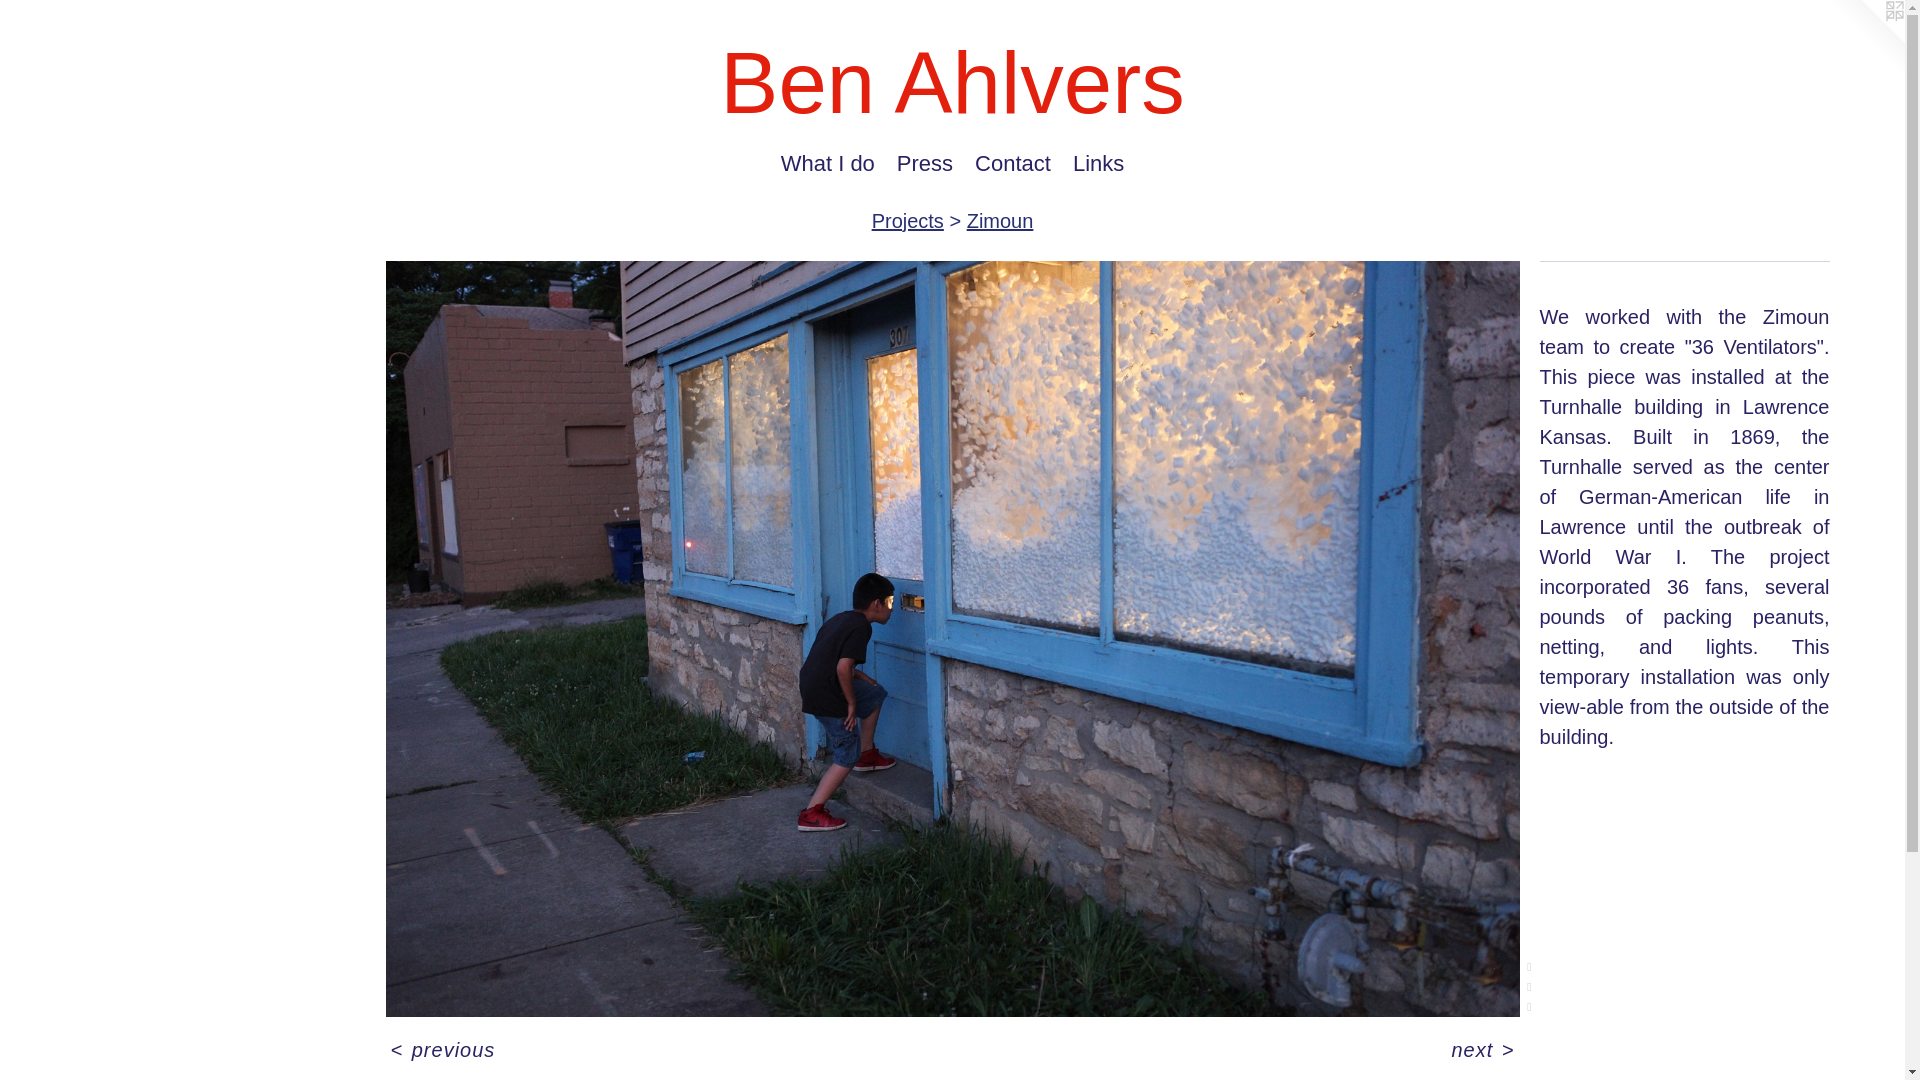 This screenshot has height=1080, width=1920. What do you see at coordinates (952, 92) in the screenshot?
I see `Ben Ahlvers` at bounding box center [952, 92].